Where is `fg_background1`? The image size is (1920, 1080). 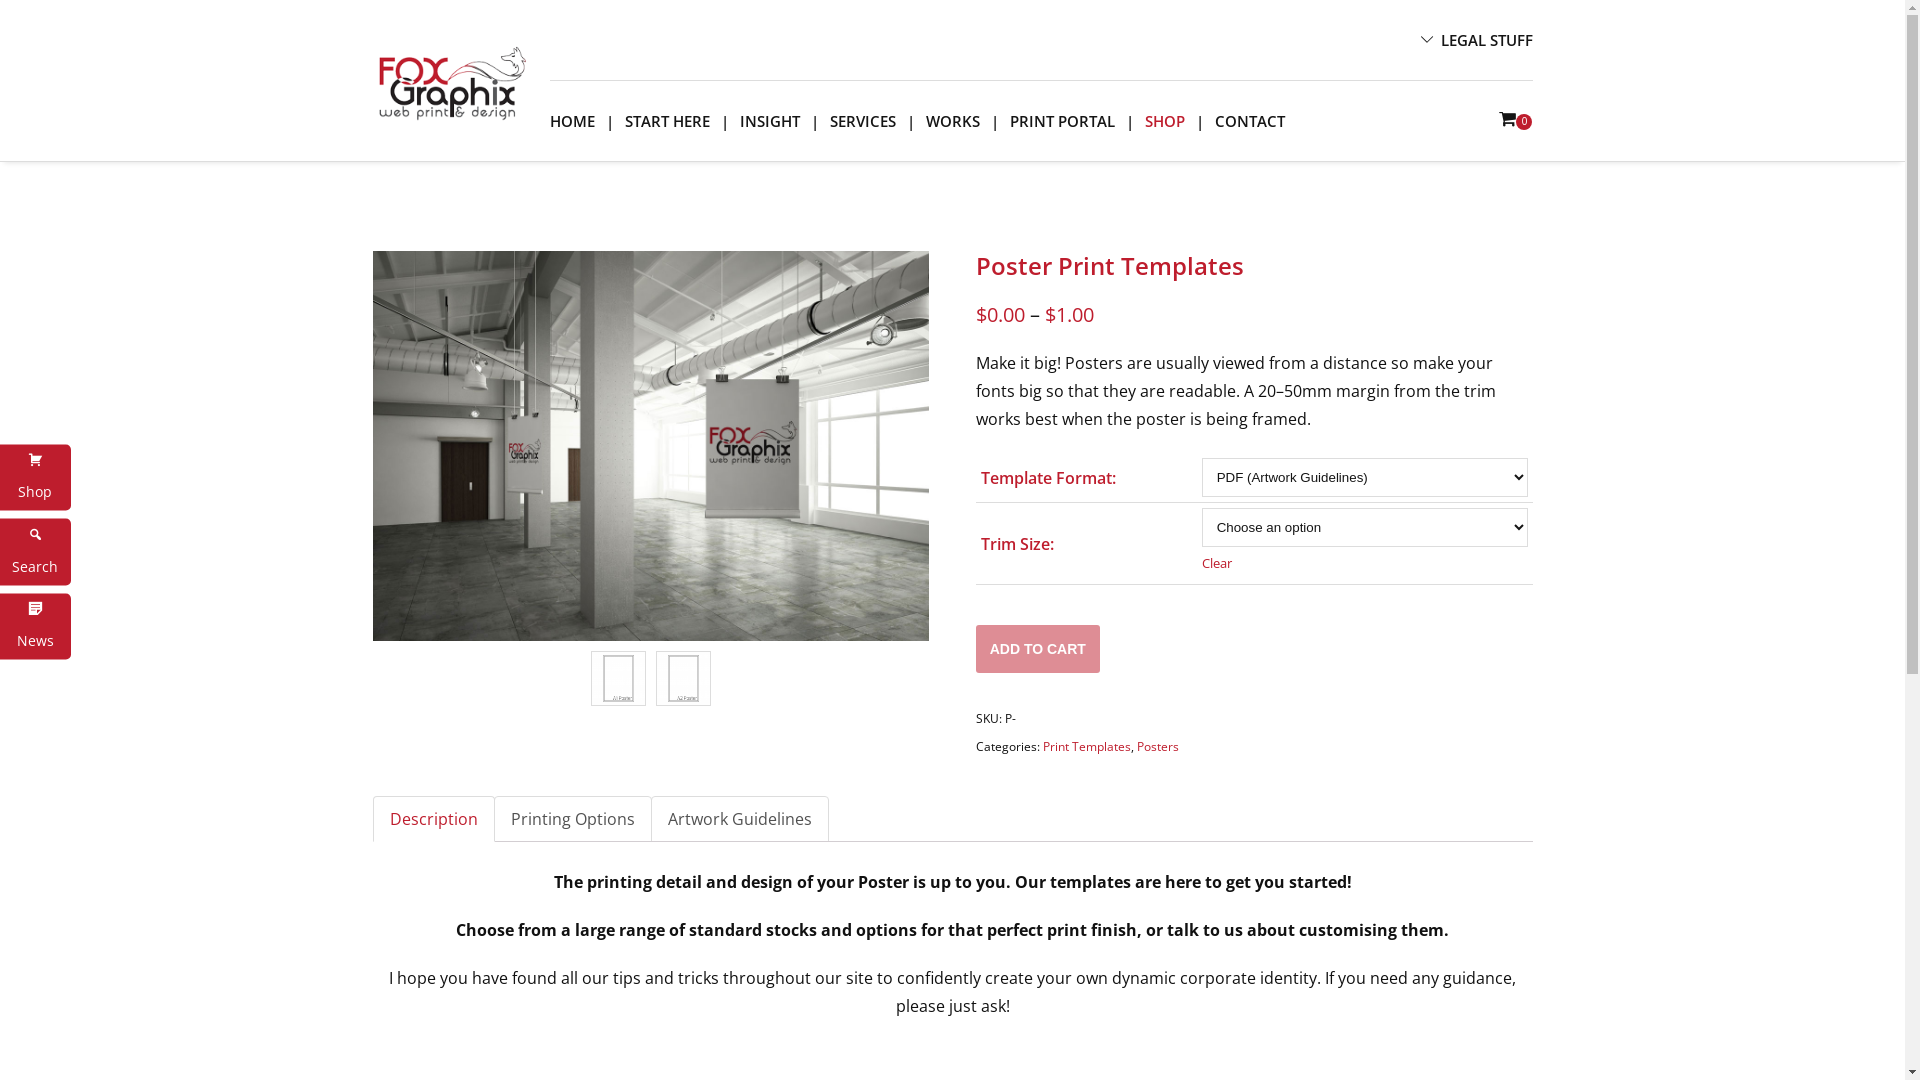
fg_background1 is located at coordinates (650, 446).